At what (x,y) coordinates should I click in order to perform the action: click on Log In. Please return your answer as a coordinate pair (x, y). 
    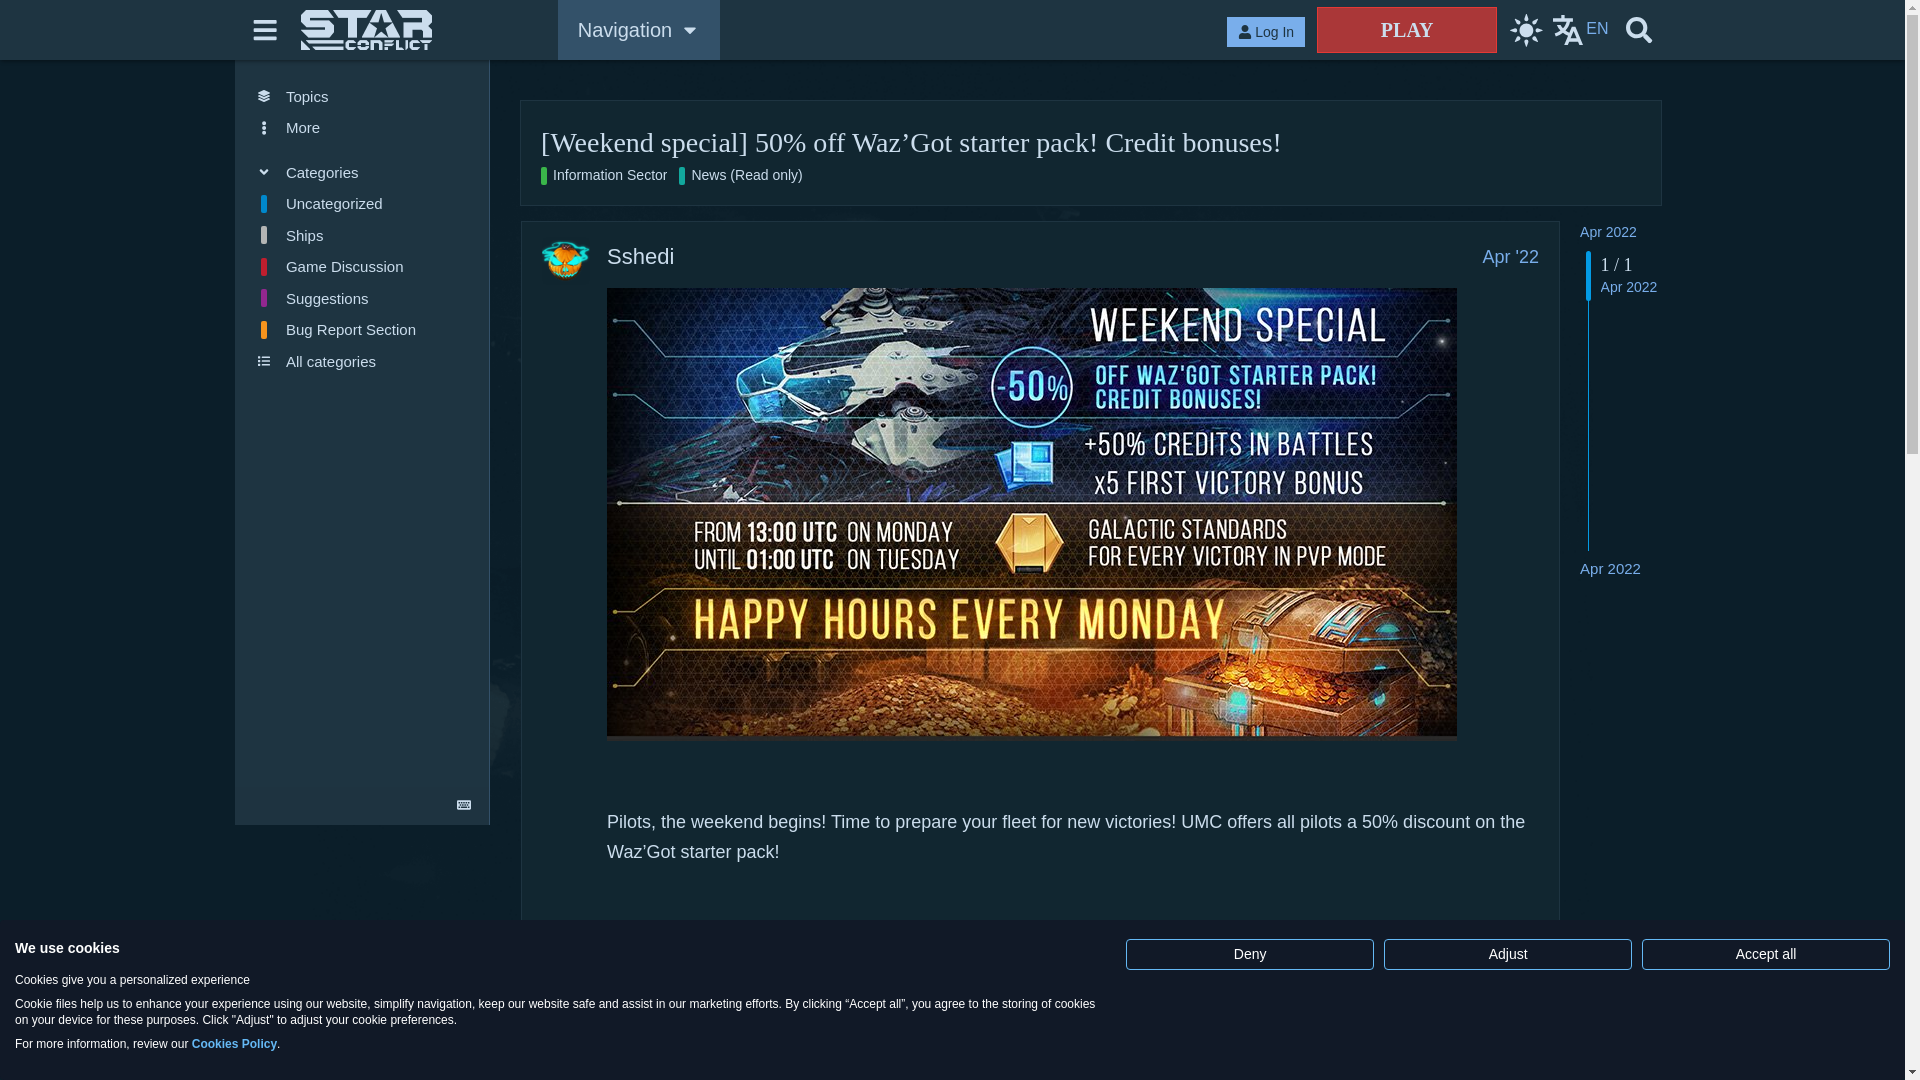
    Looking at the image, I should click on (1266, 32).